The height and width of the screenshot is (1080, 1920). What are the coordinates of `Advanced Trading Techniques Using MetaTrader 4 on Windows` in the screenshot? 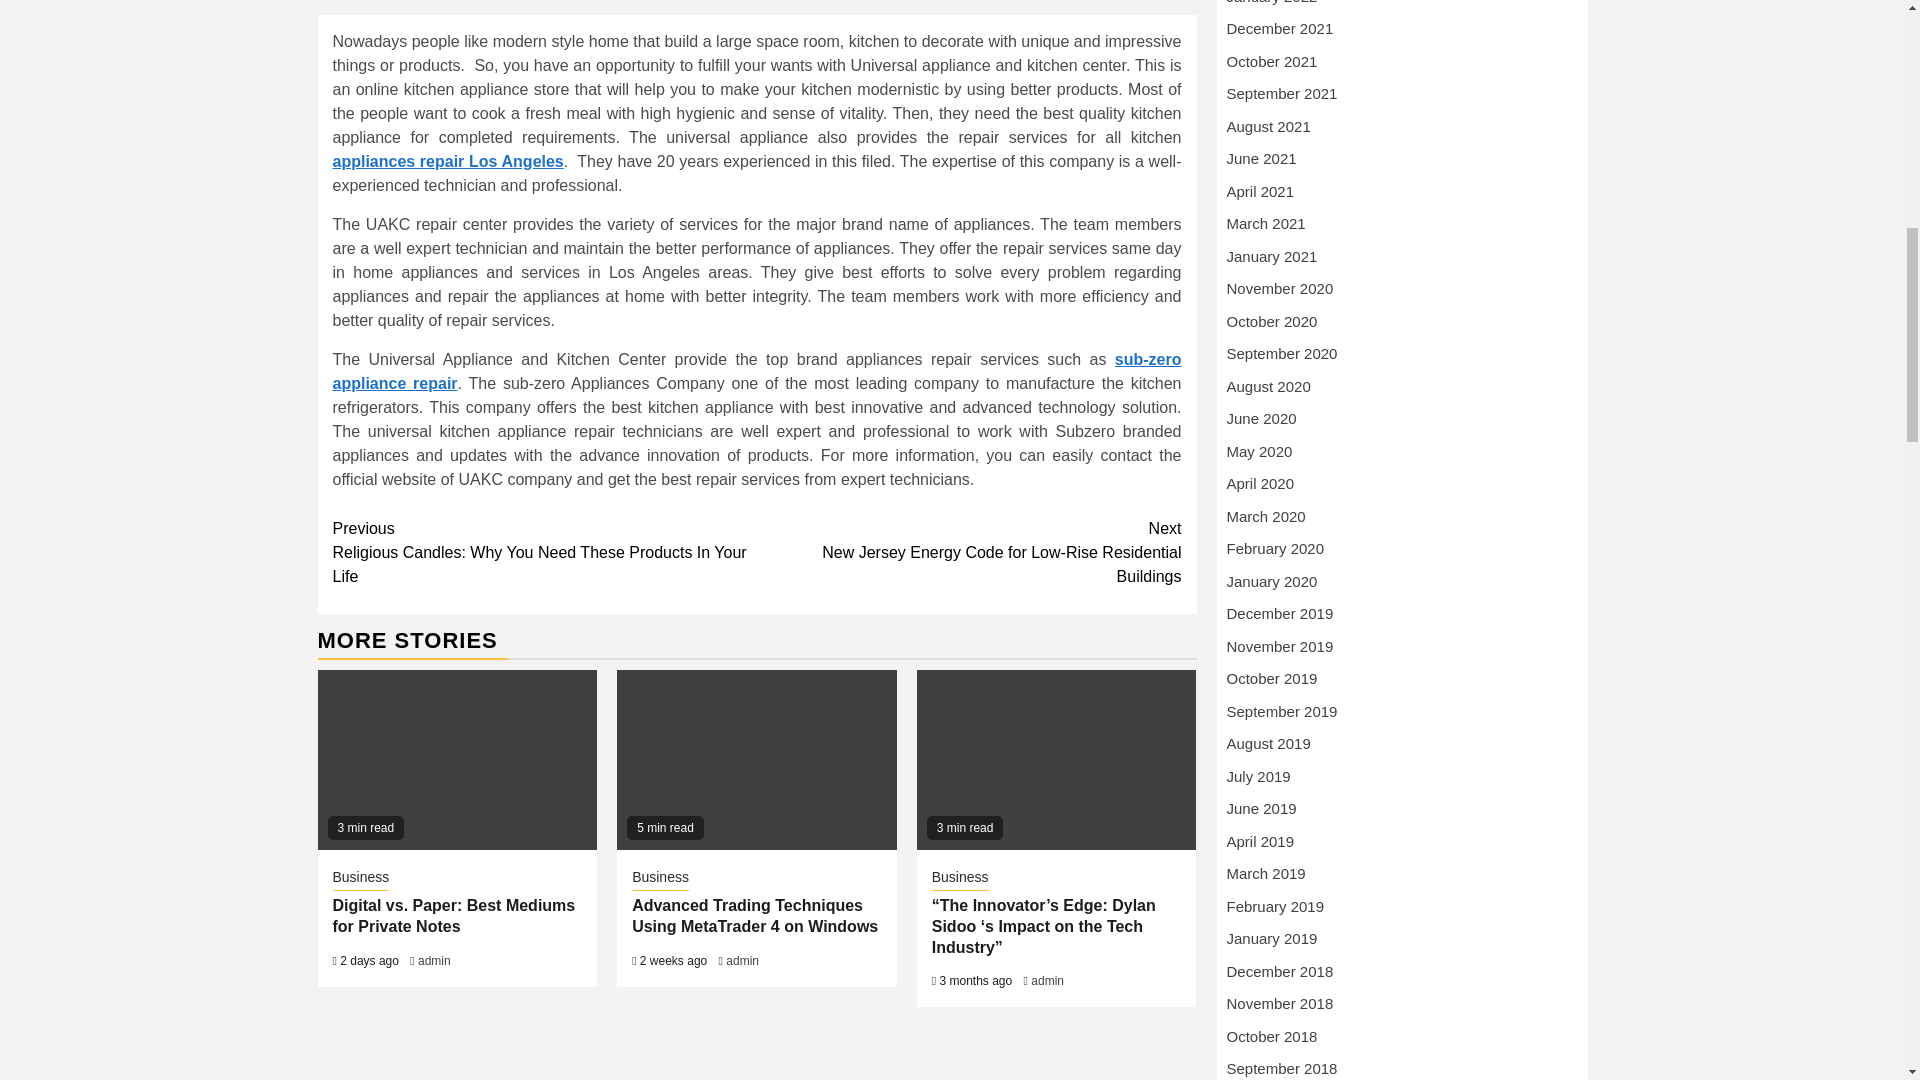 It's located at (754, 916).